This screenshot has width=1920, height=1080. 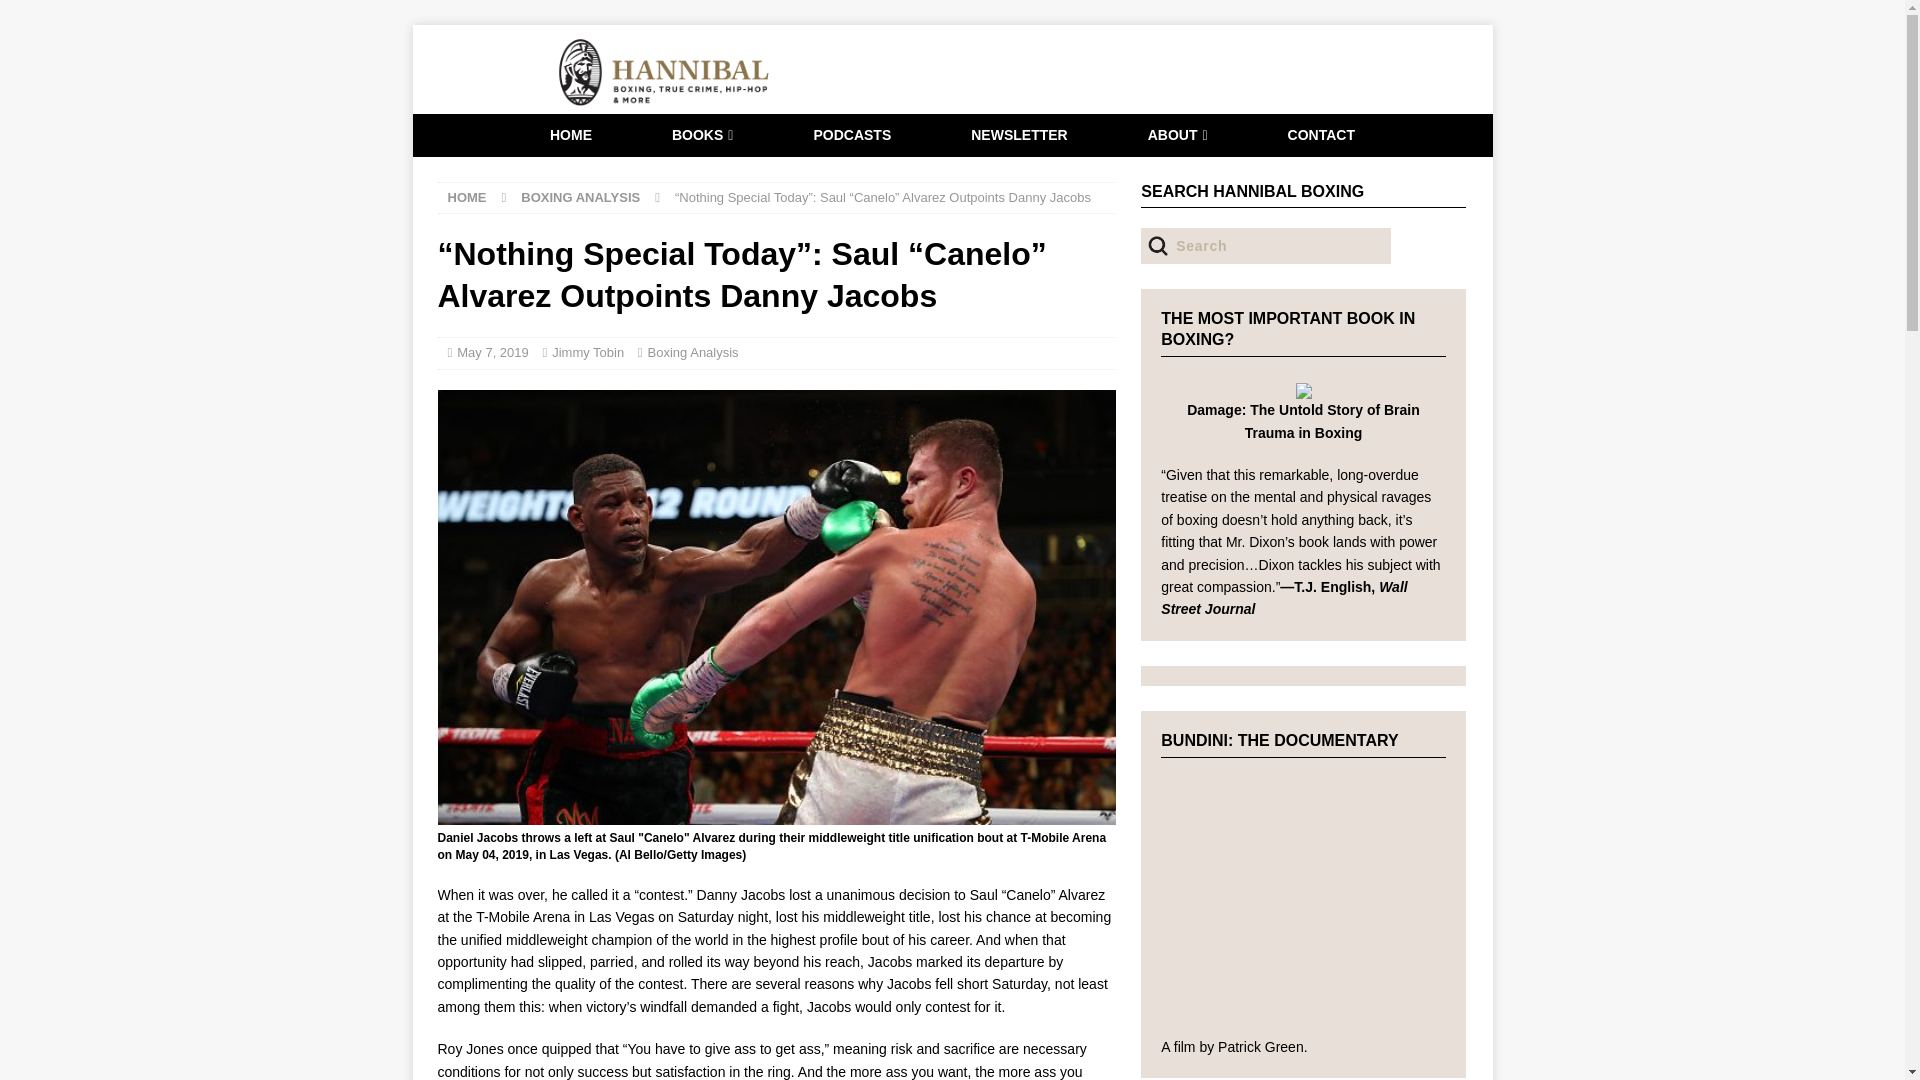 What do you see at coordinates (492, 352) in the screenshot?
I see `May 7, 2019` at bounding box center [492, 352].